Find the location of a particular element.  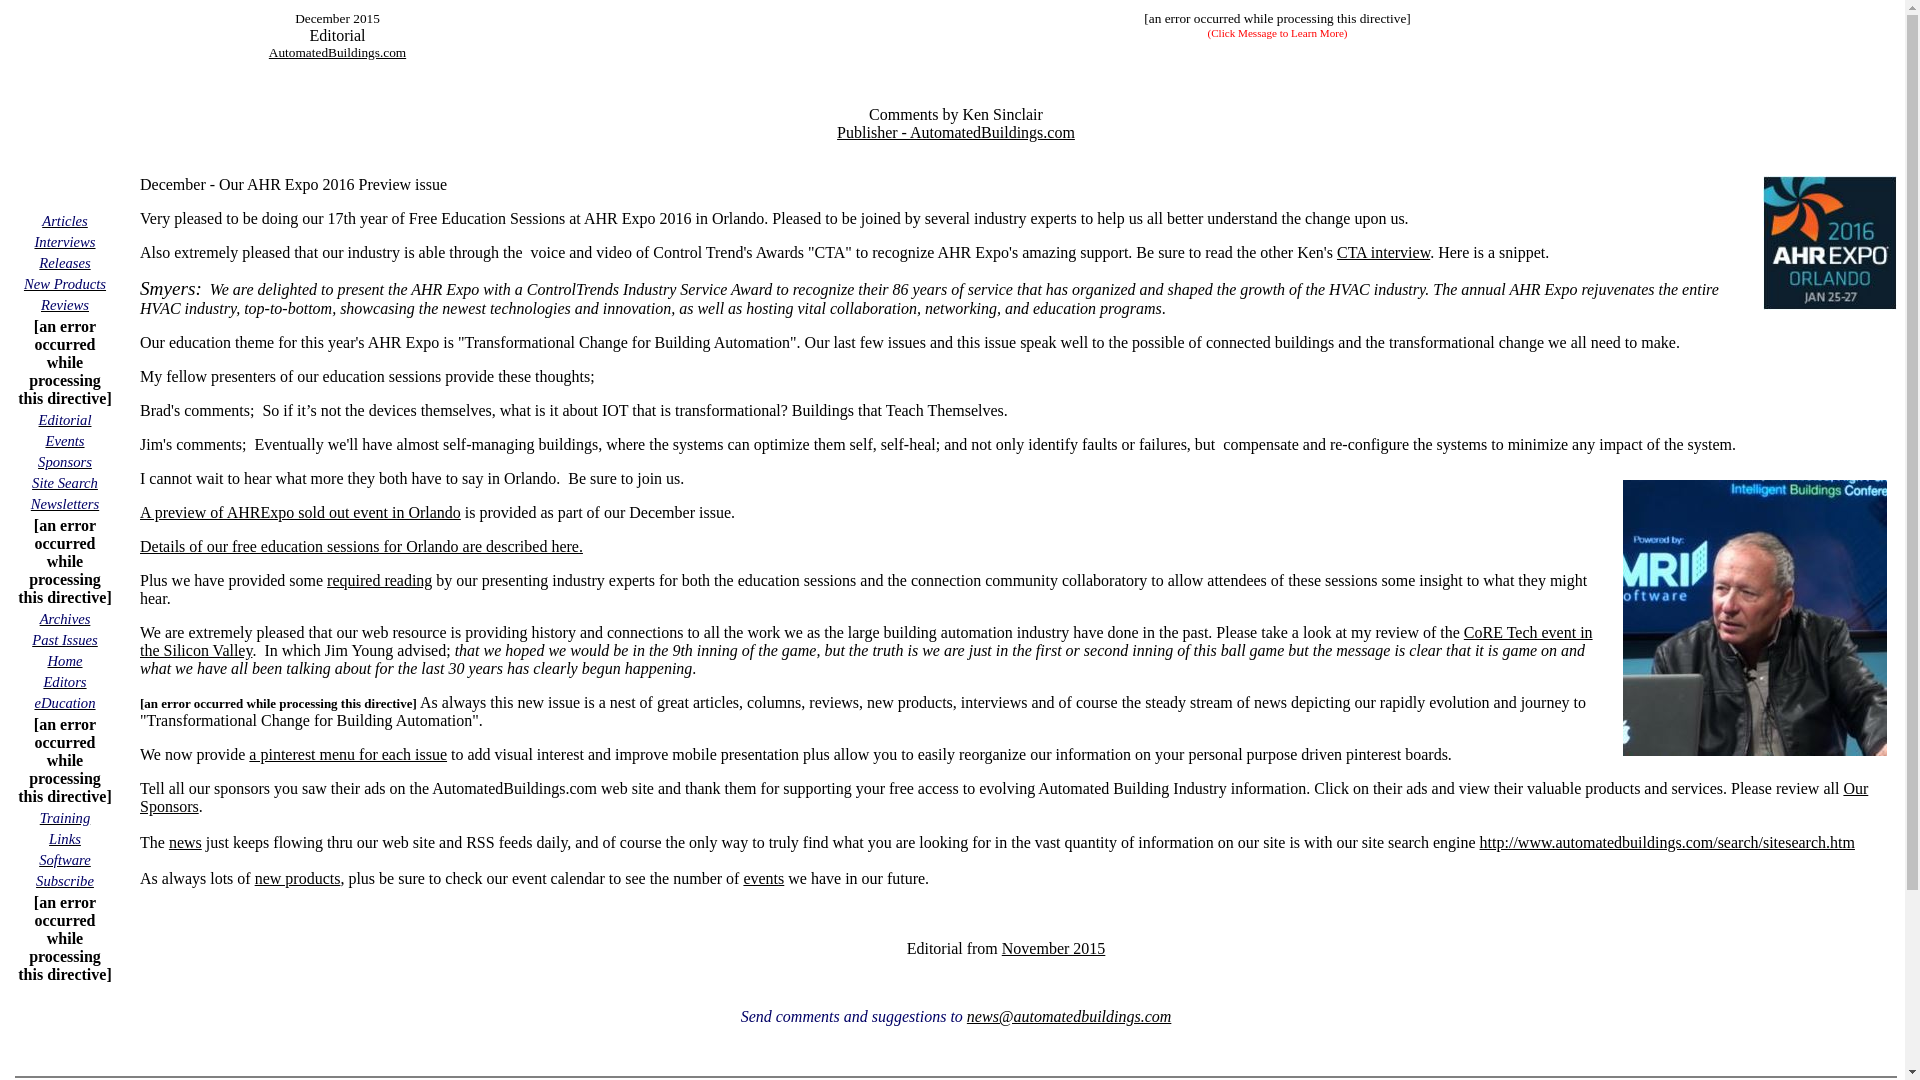

Articles is located at coordinates (65, 220).